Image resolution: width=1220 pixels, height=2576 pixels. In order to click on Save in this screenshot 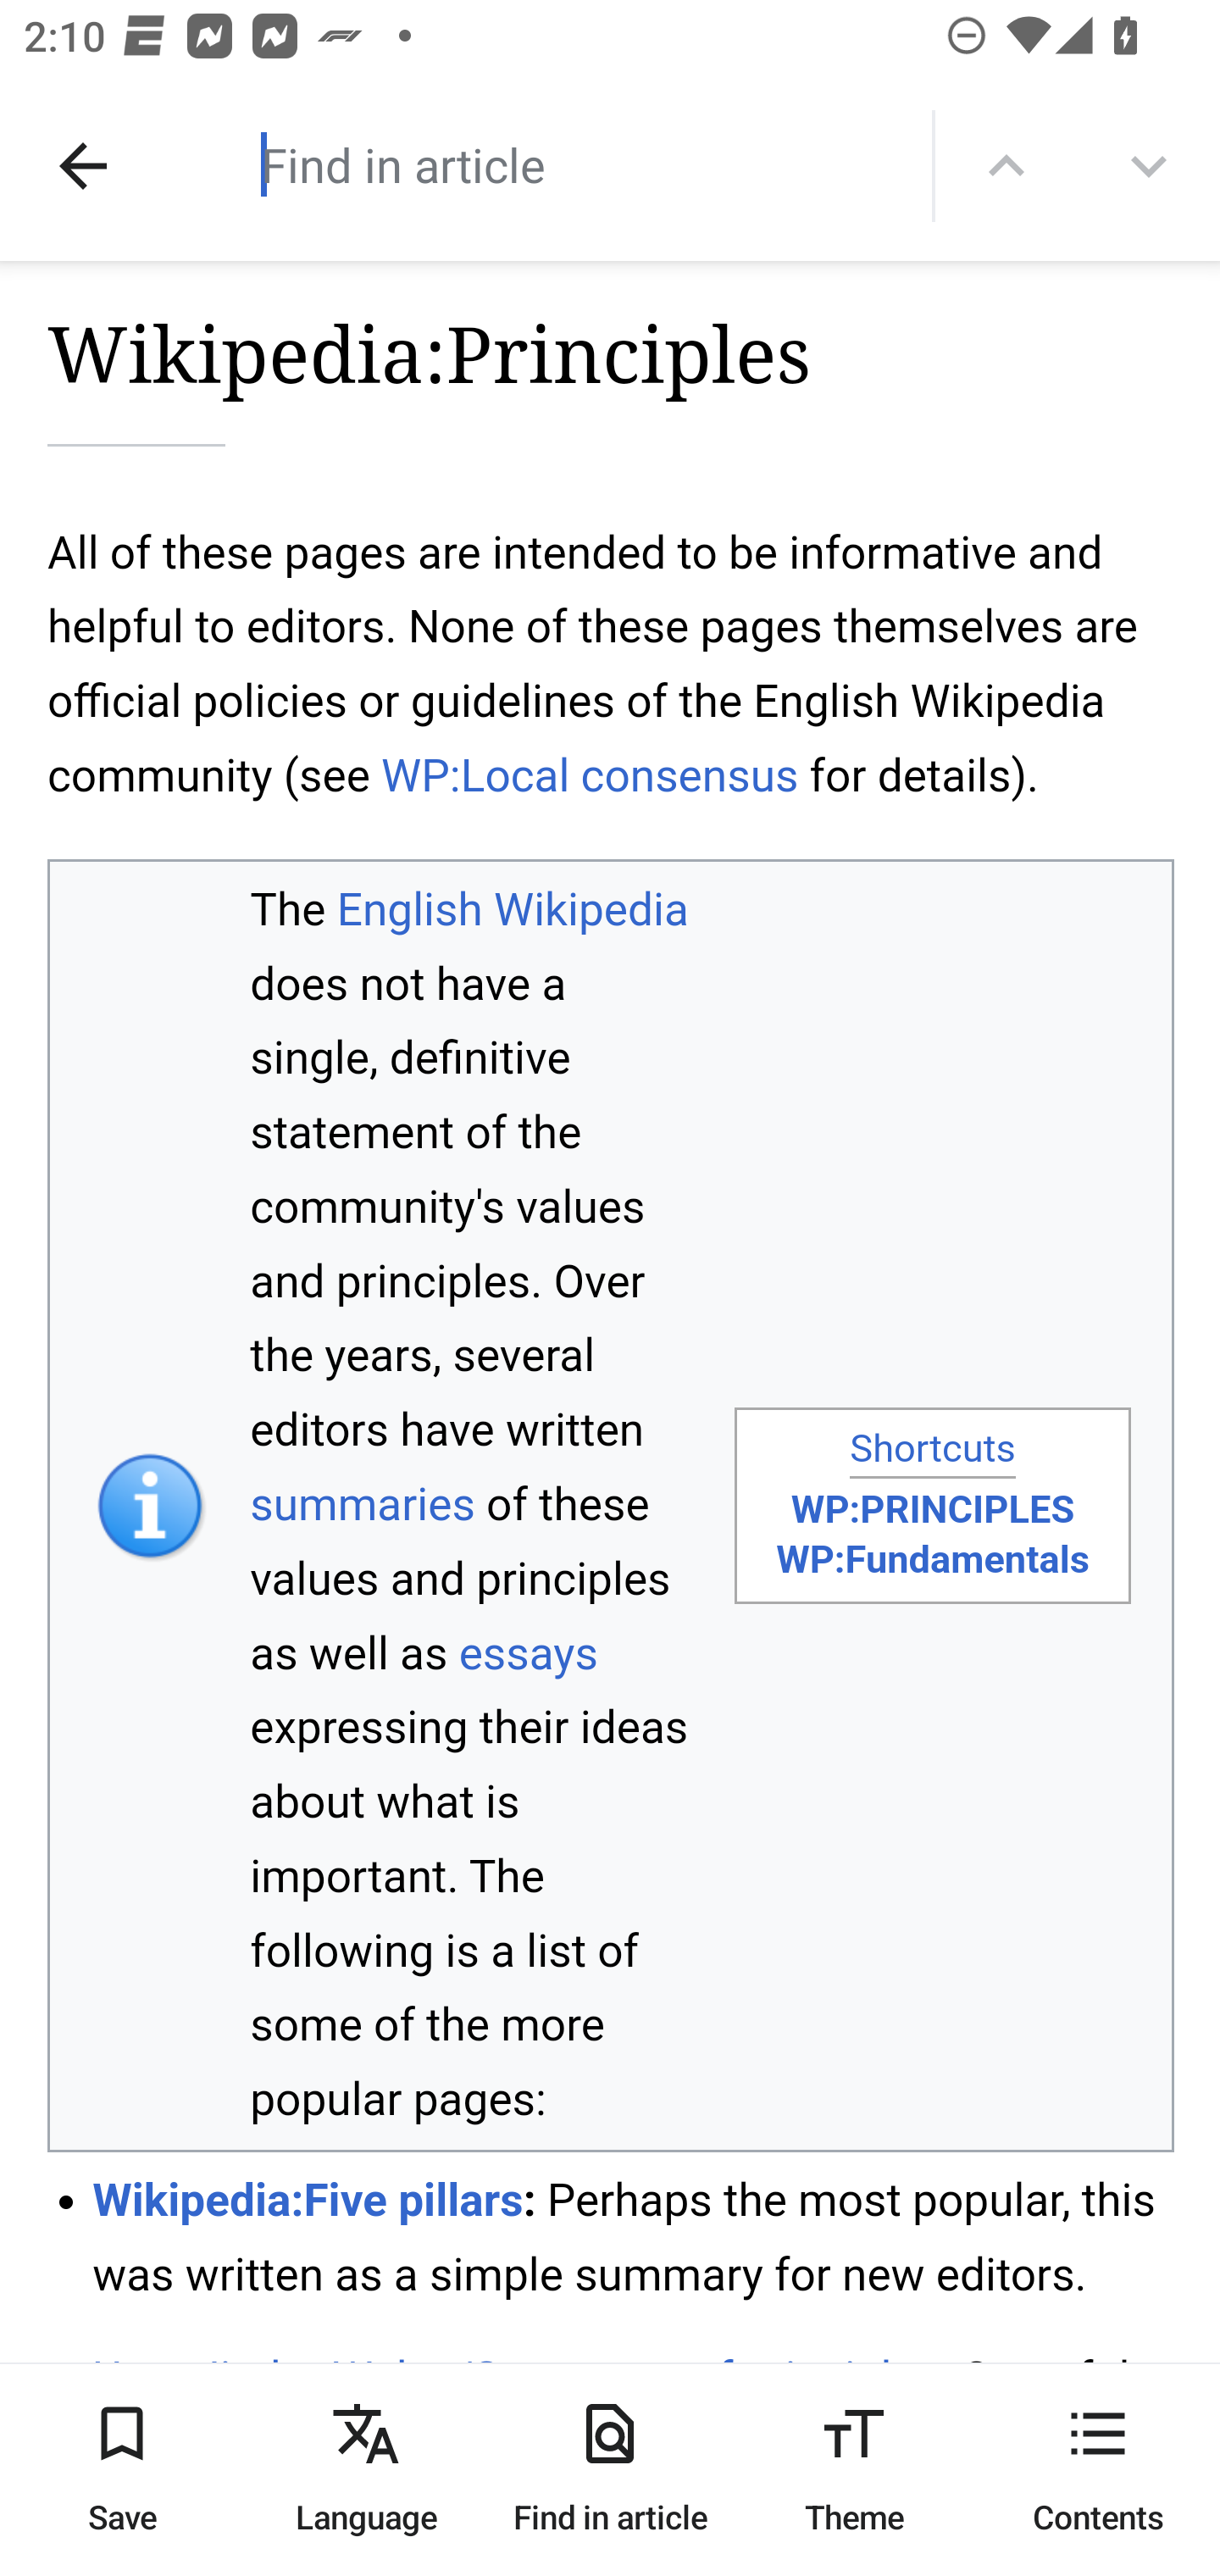, I will do `click(122, 2469)`.